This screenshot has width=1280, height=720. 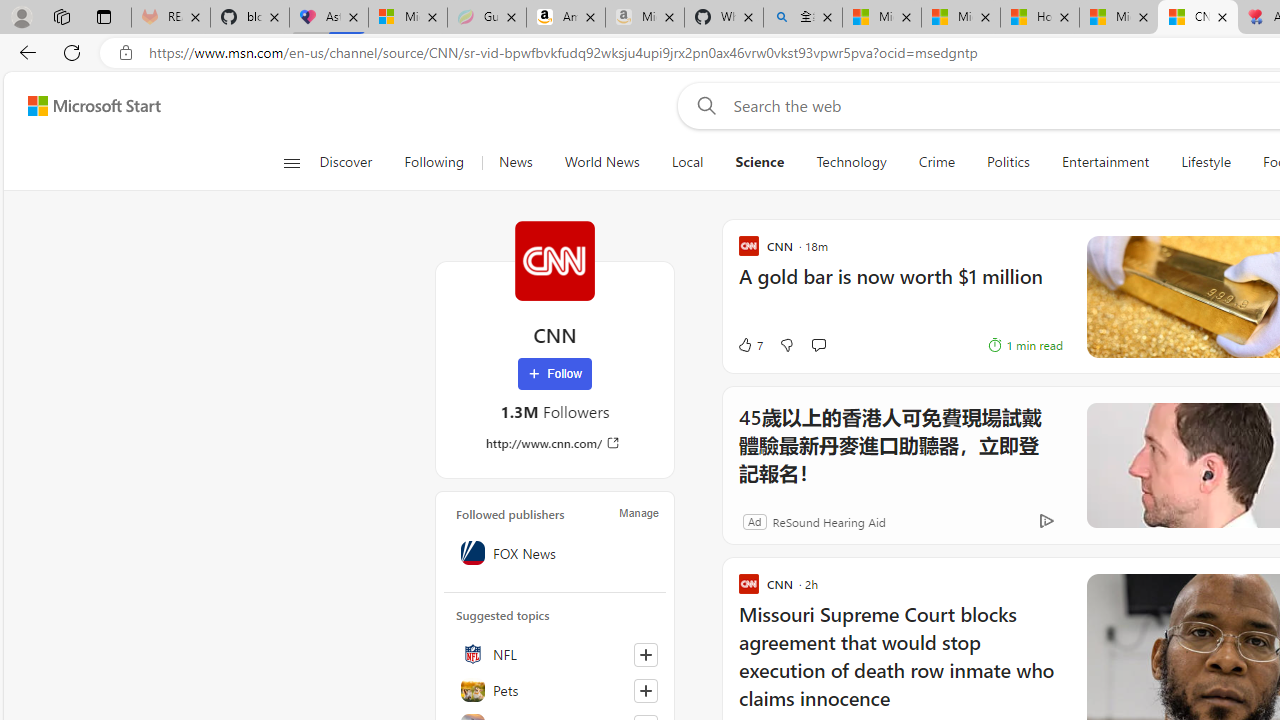 What do you see at coordinates (645, 690) in the screenshot?
I see `Follow this topic` at bounding box center [645, 690].